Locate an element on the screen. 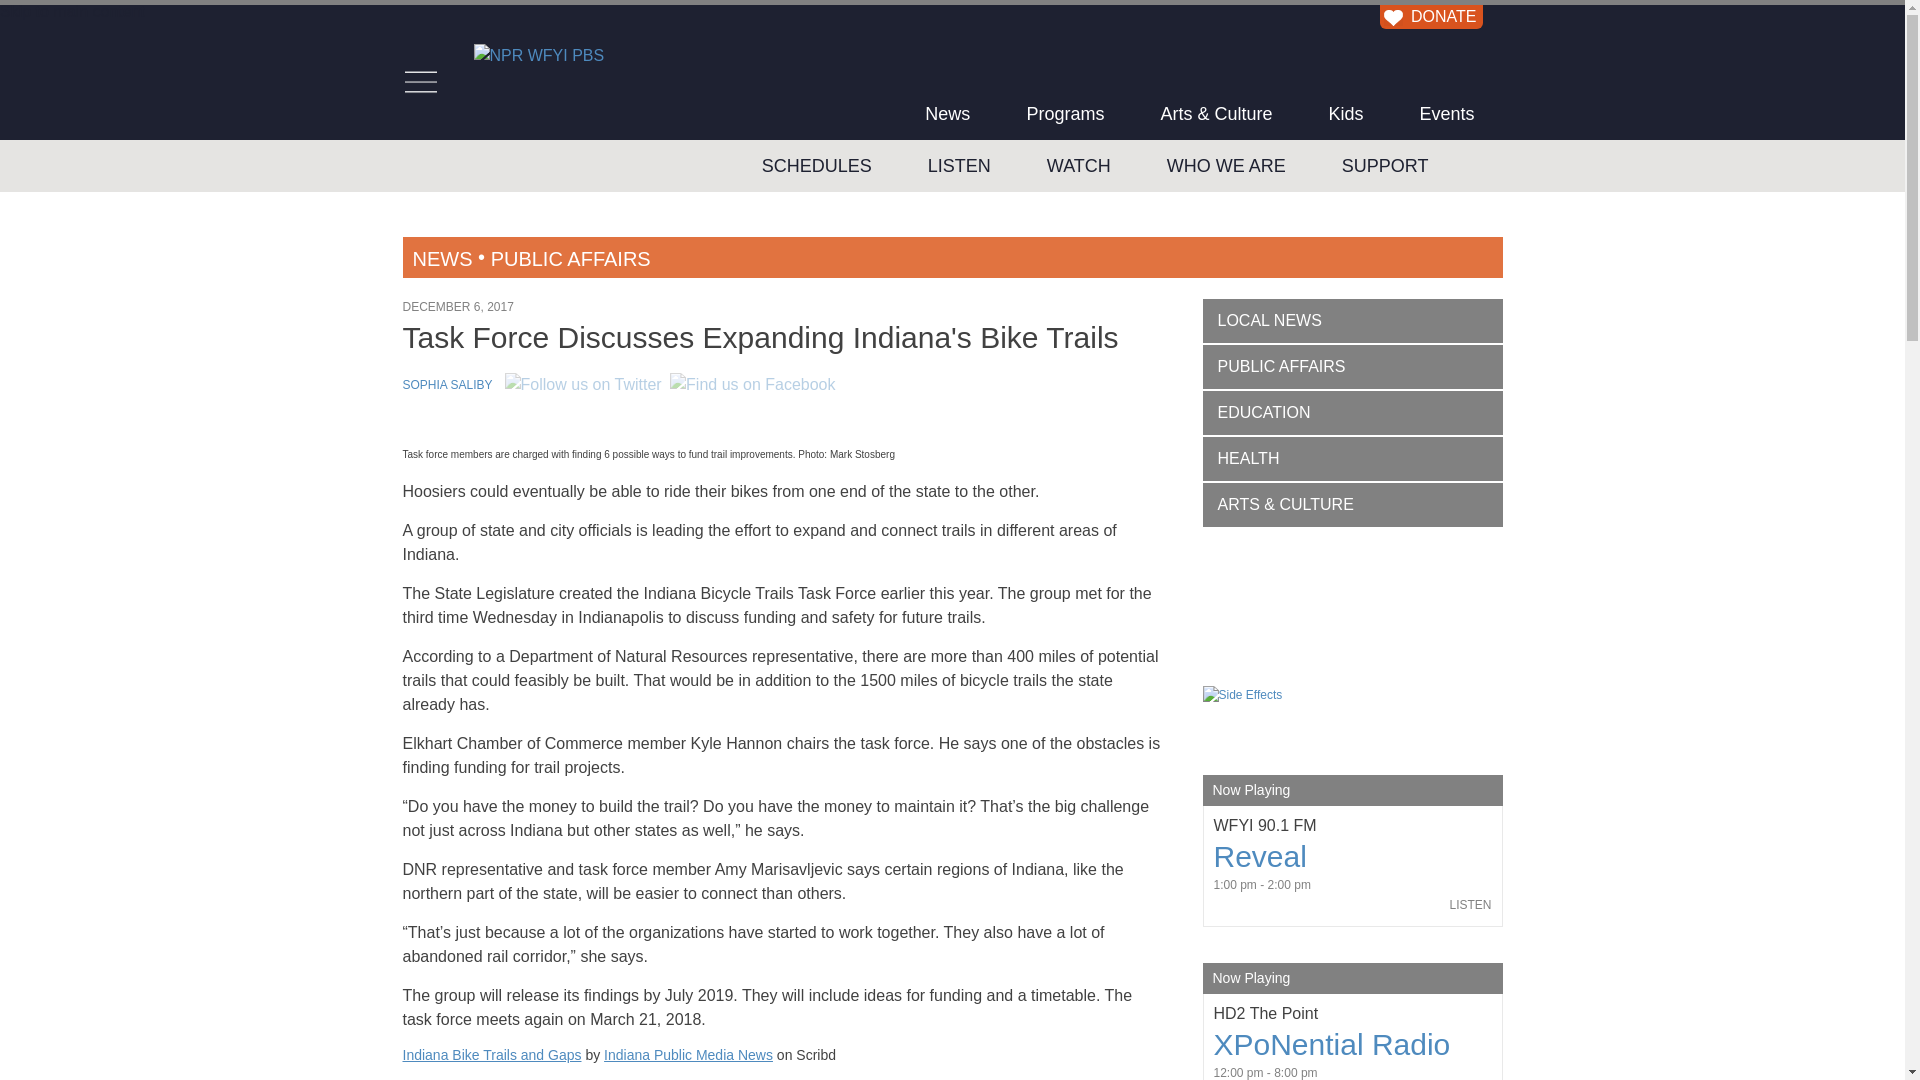 The width and height of the screenshot is (1920, 1080). Indiana Bike Trails and Gaps is located at coordinates (781, 1074).